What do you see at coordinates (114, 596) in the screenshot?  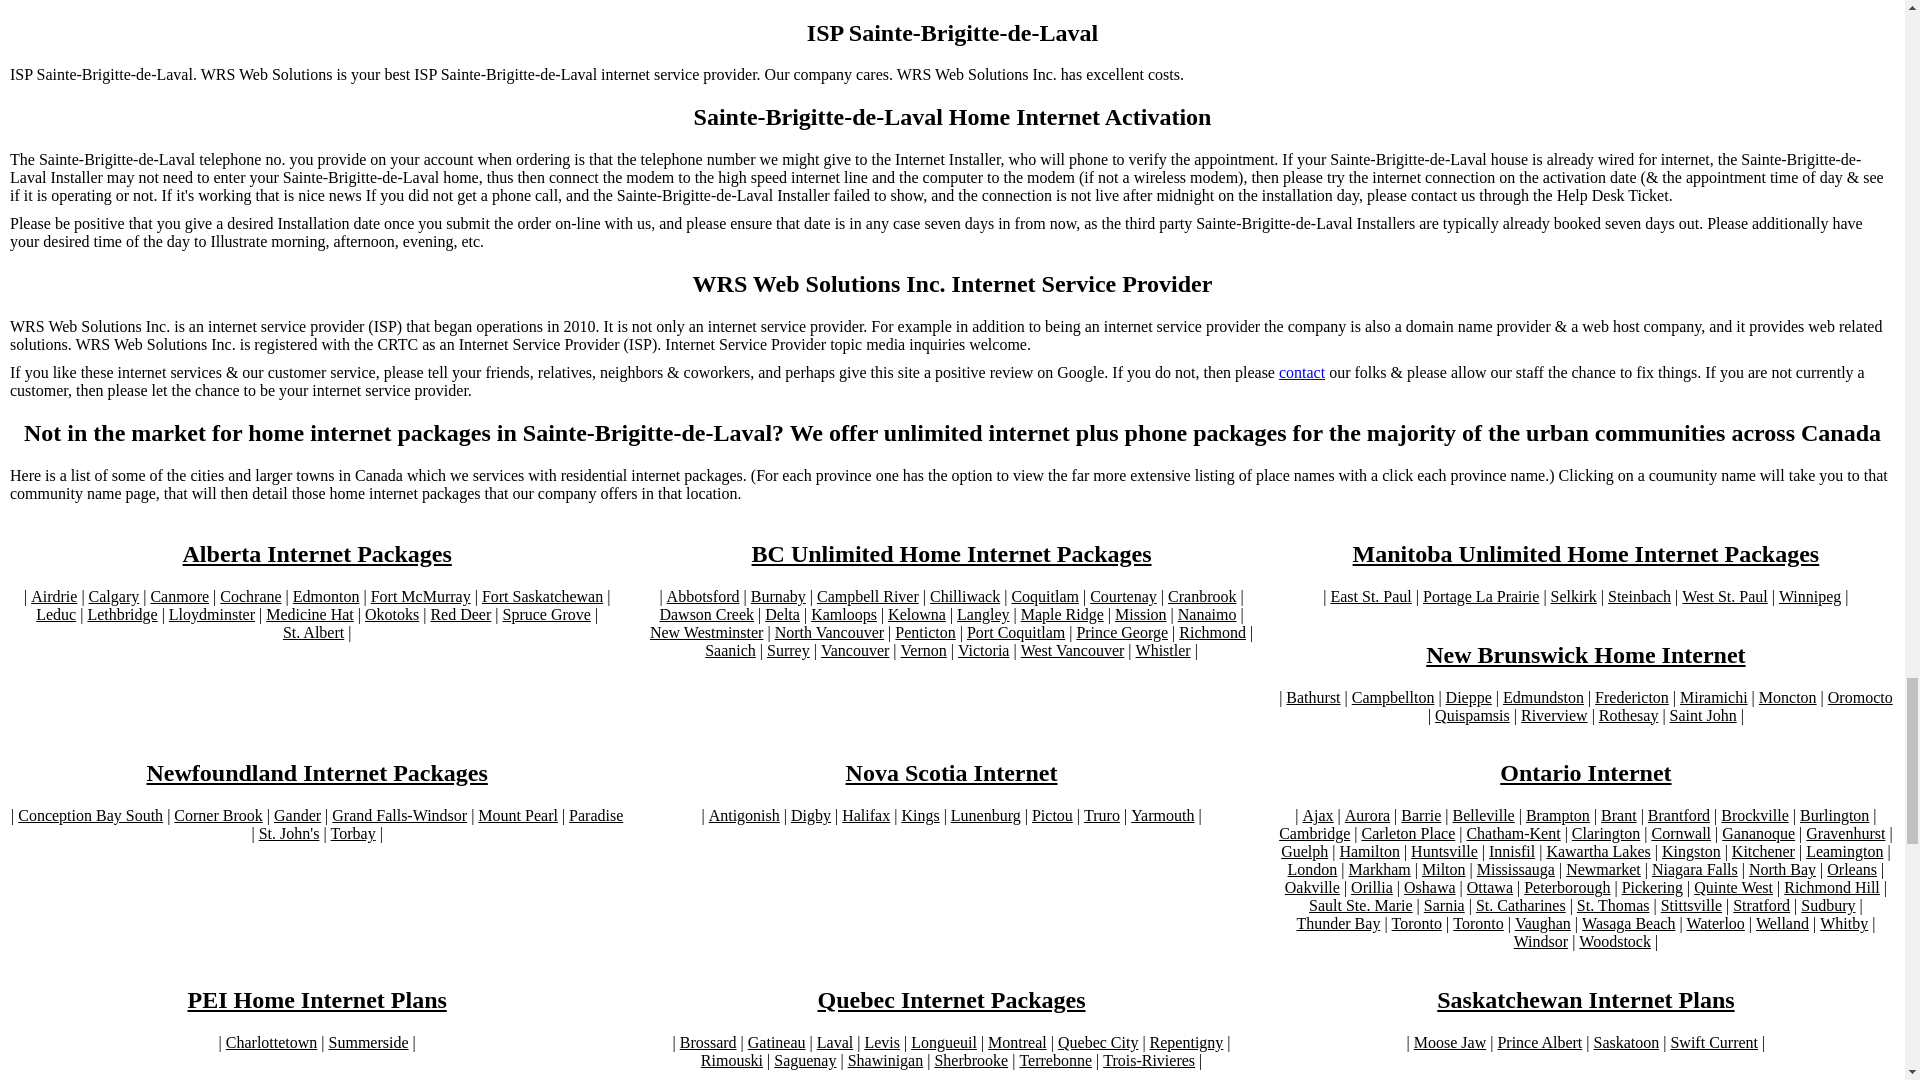 I see `Calgary` at bounding box center [114, 596].